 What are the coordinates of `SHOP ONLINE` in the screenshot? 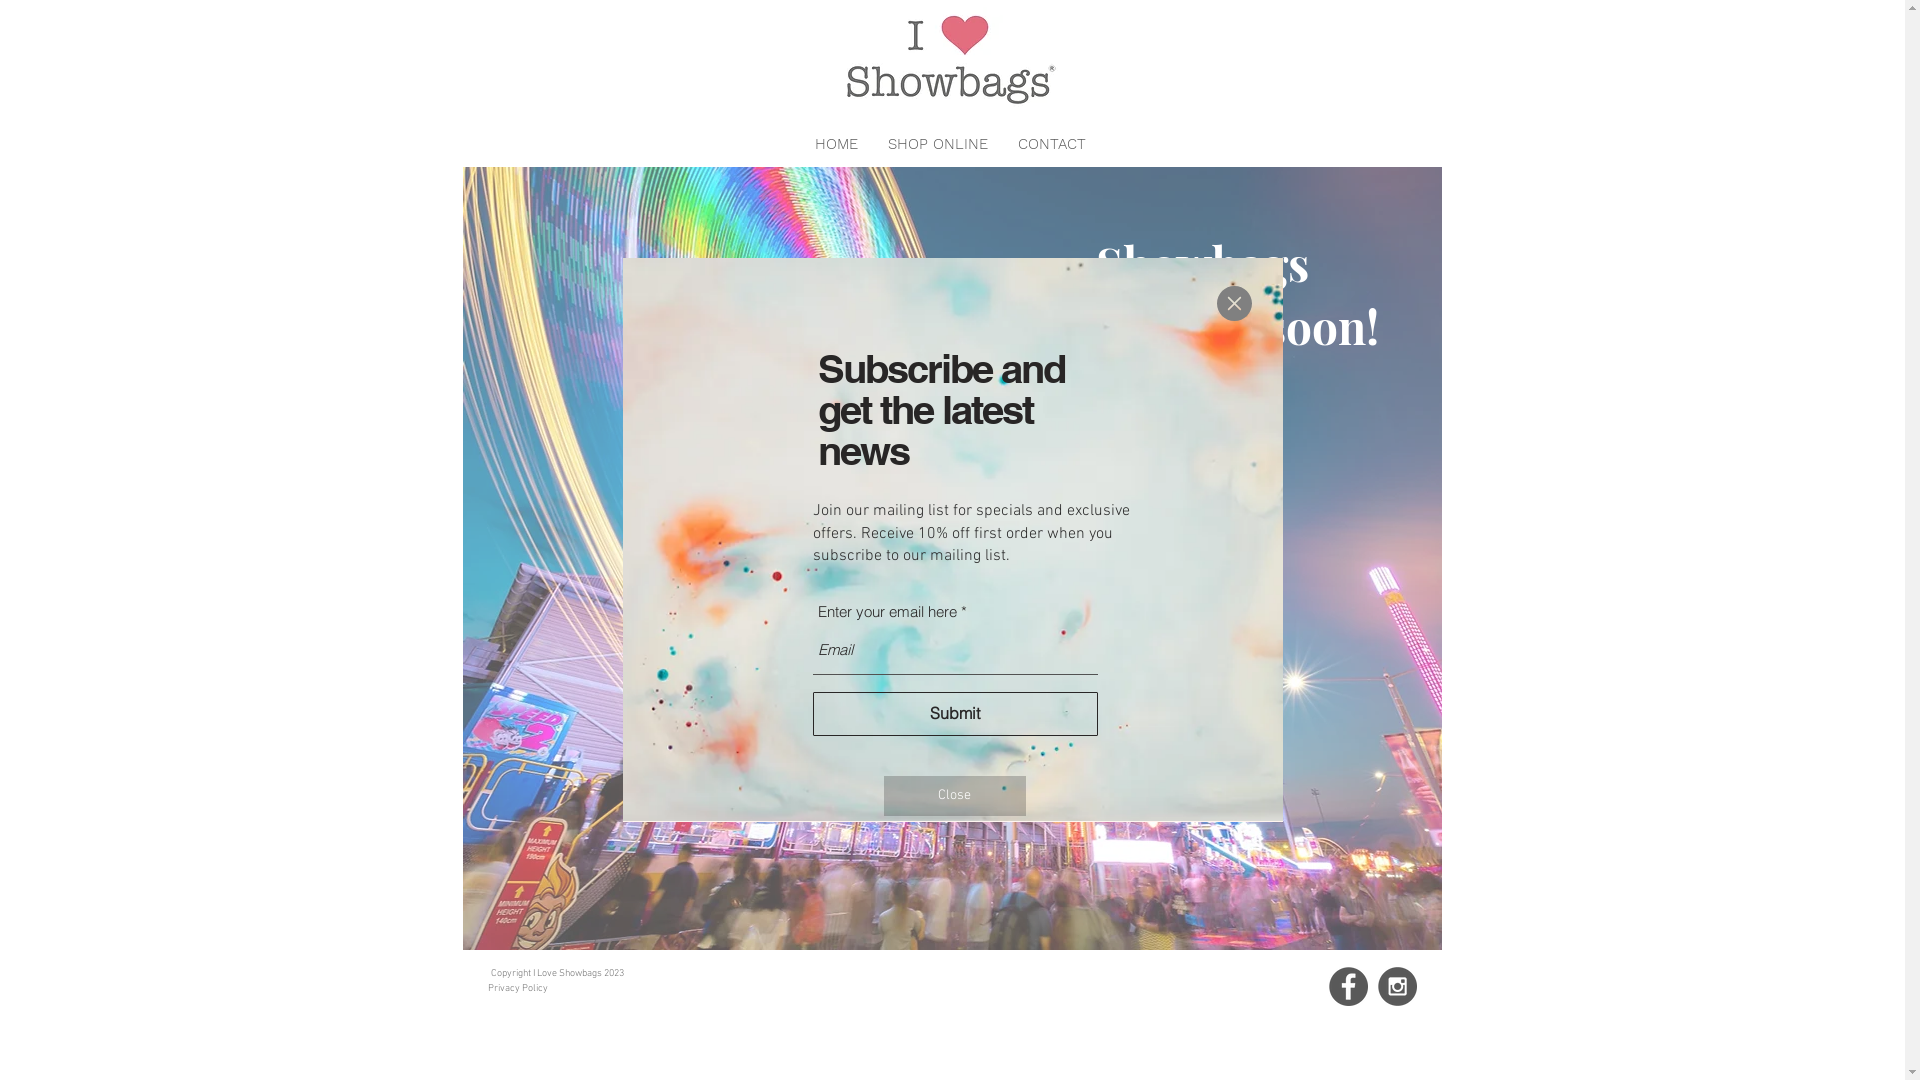 It's located at (937, 144).